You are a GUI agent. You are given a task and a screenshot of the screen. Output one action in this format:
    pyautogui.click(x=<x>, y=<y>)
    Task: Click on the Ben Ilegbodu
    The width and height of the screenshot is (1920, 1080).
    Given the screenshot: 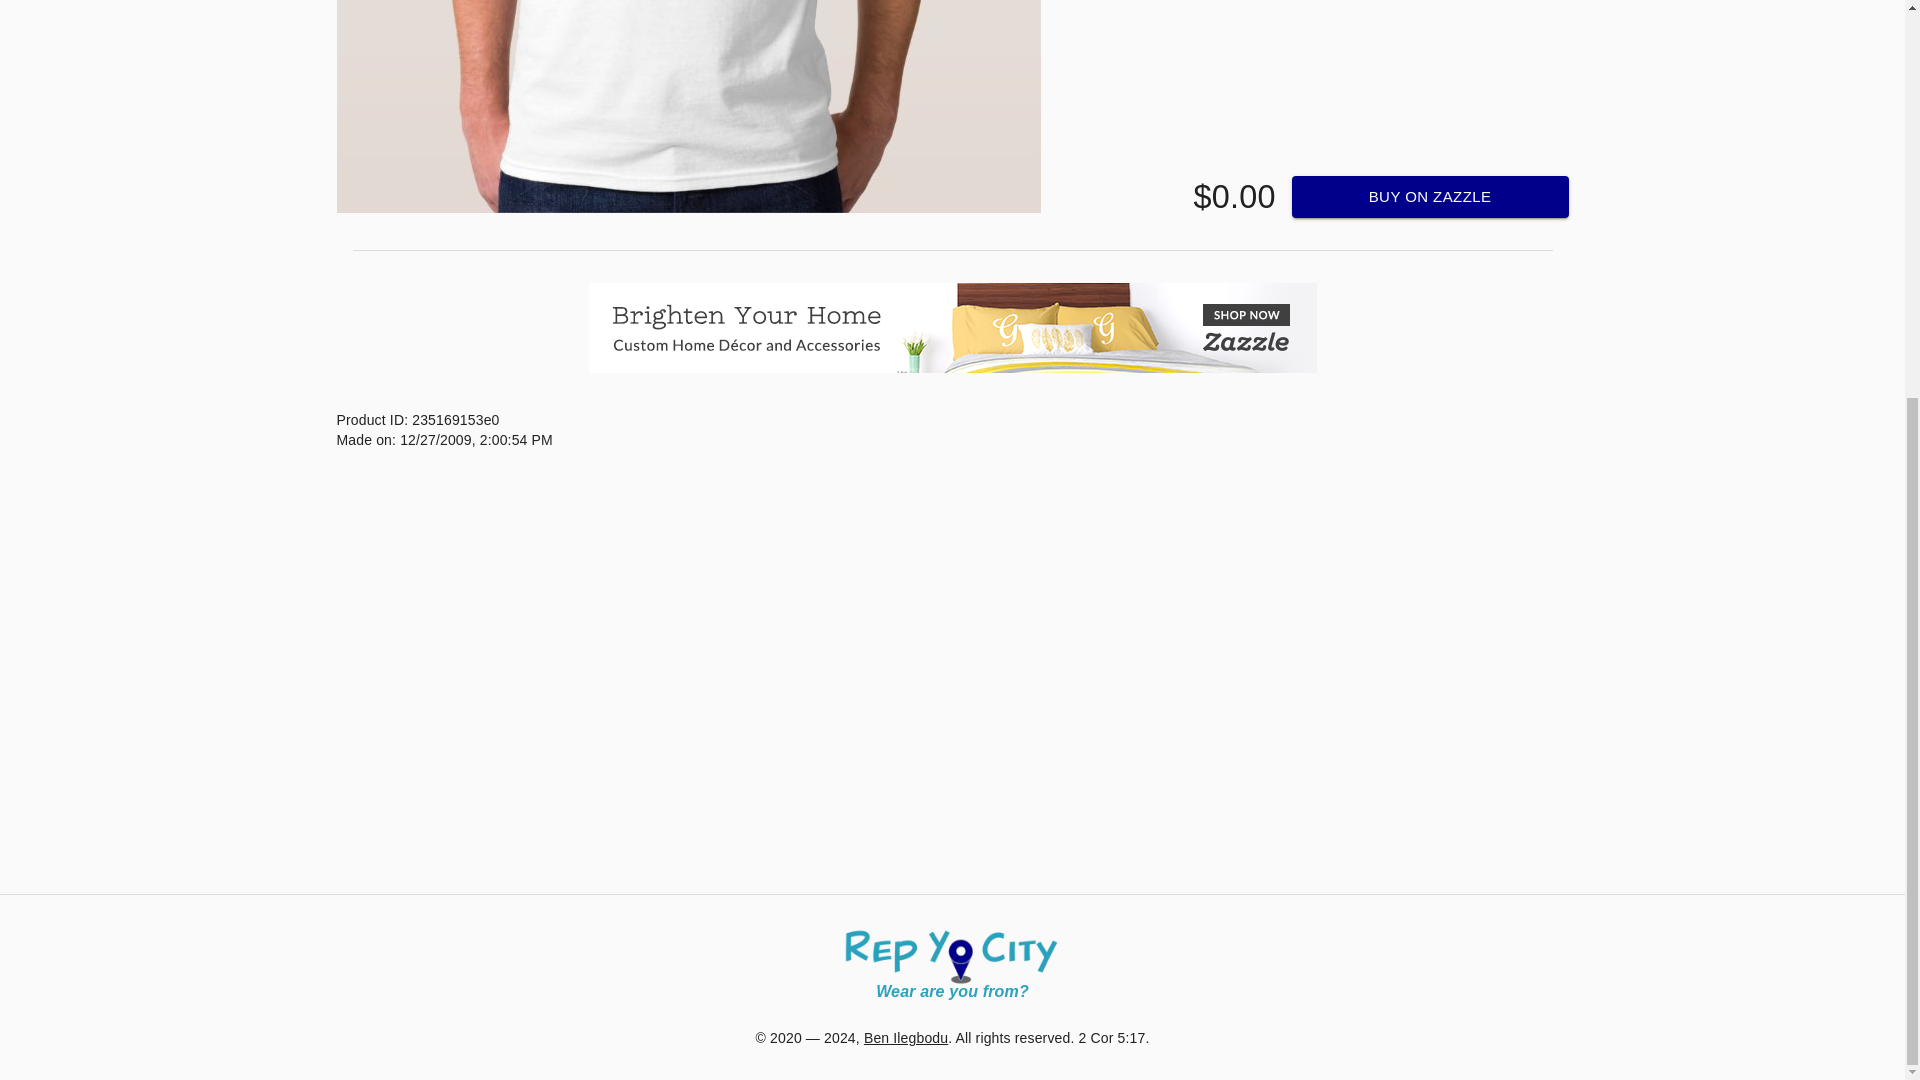 What is the action you would take?
    pyautogui.click(x=906, y=1038)
    